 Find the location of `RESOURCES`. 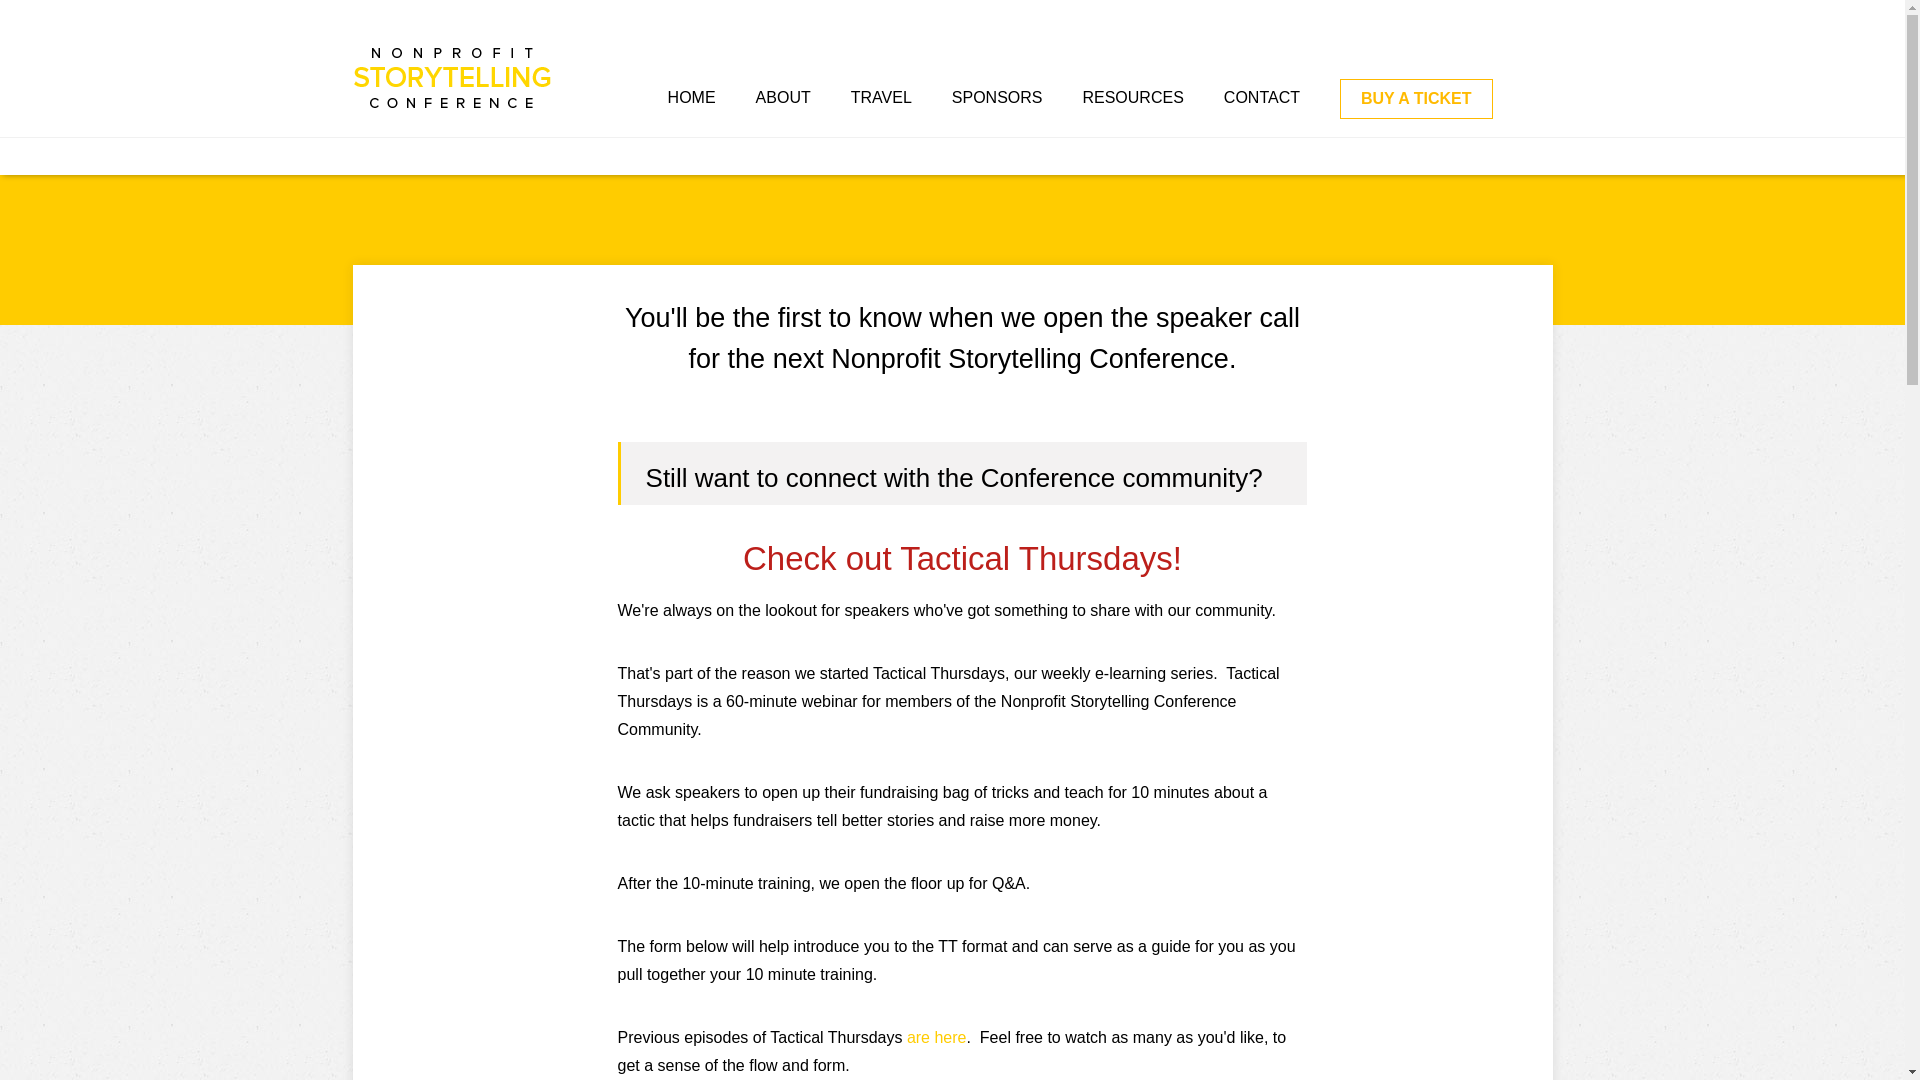

RESOURCES is located at coordinates (1132, 97).